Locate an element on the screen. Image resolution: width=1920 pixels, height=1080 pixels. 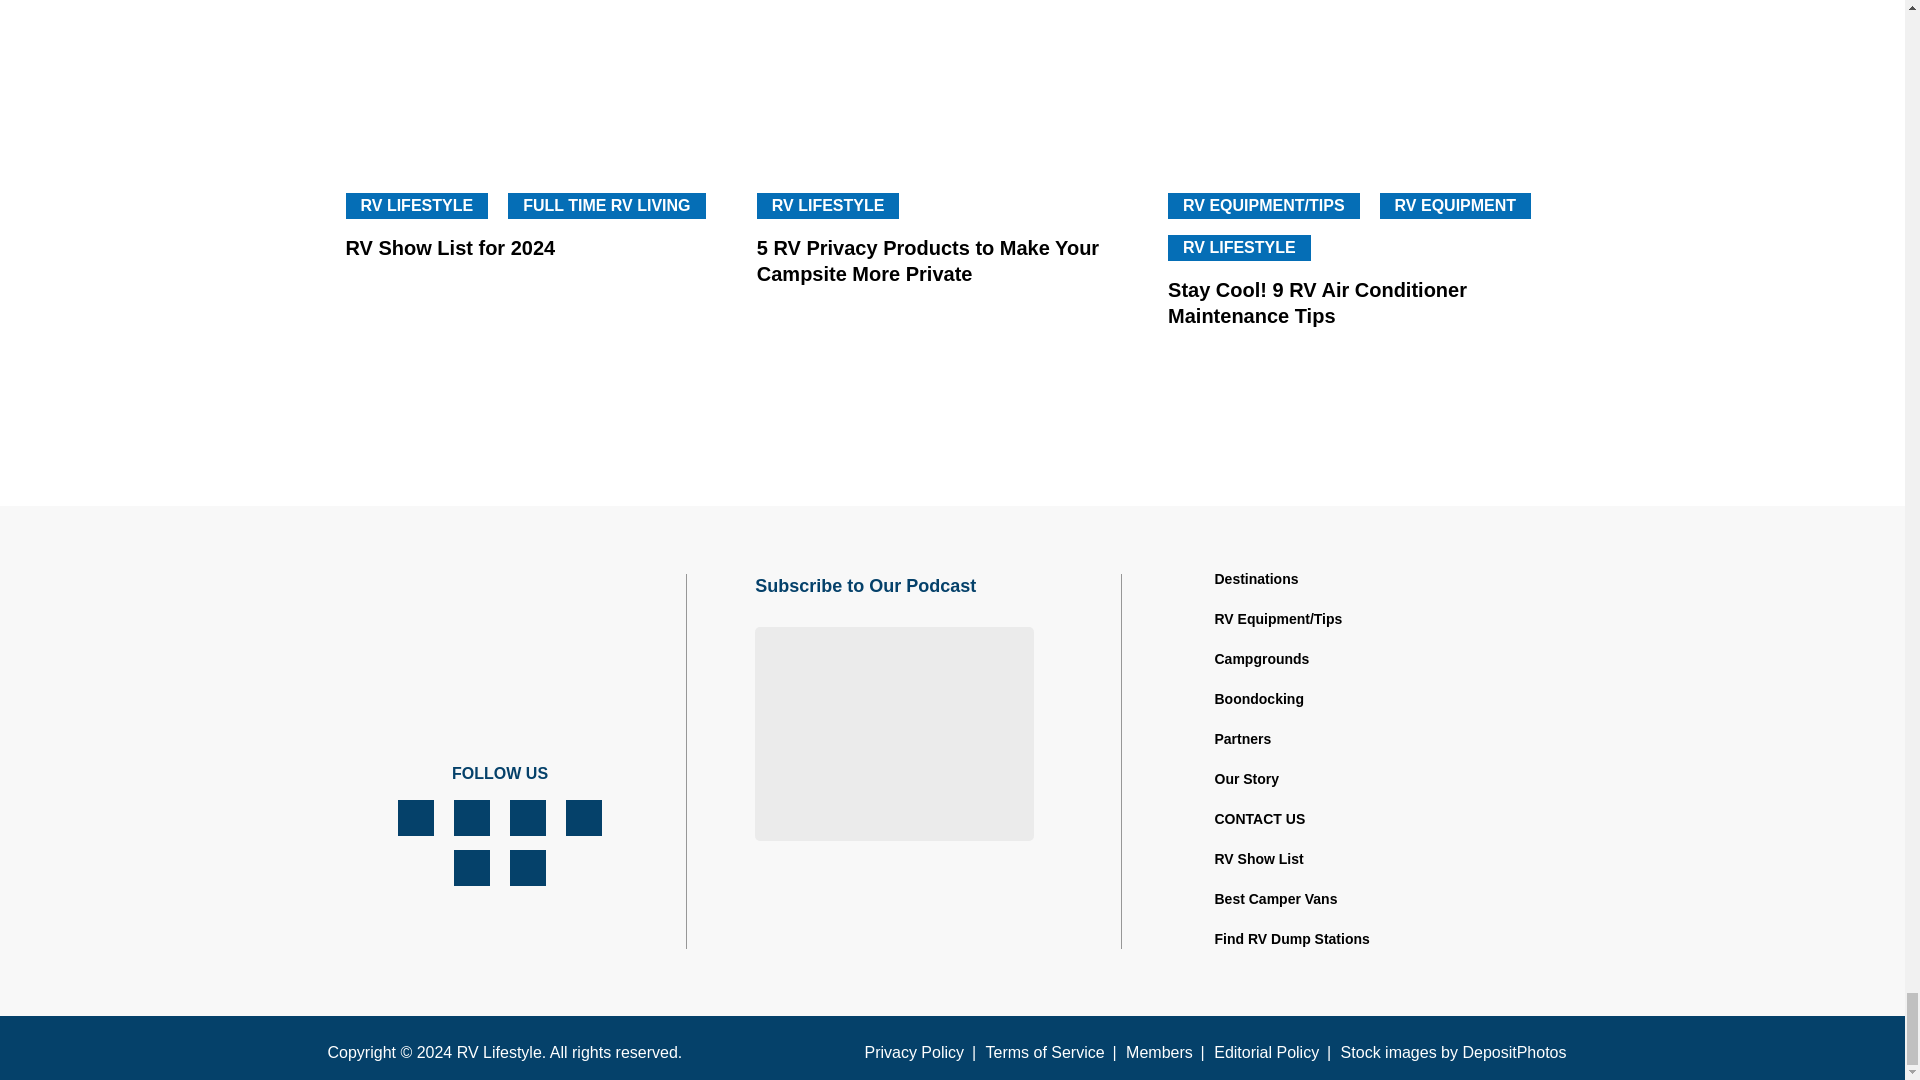
RV Show List for 2024 12 is located at coordinates (541, 82).